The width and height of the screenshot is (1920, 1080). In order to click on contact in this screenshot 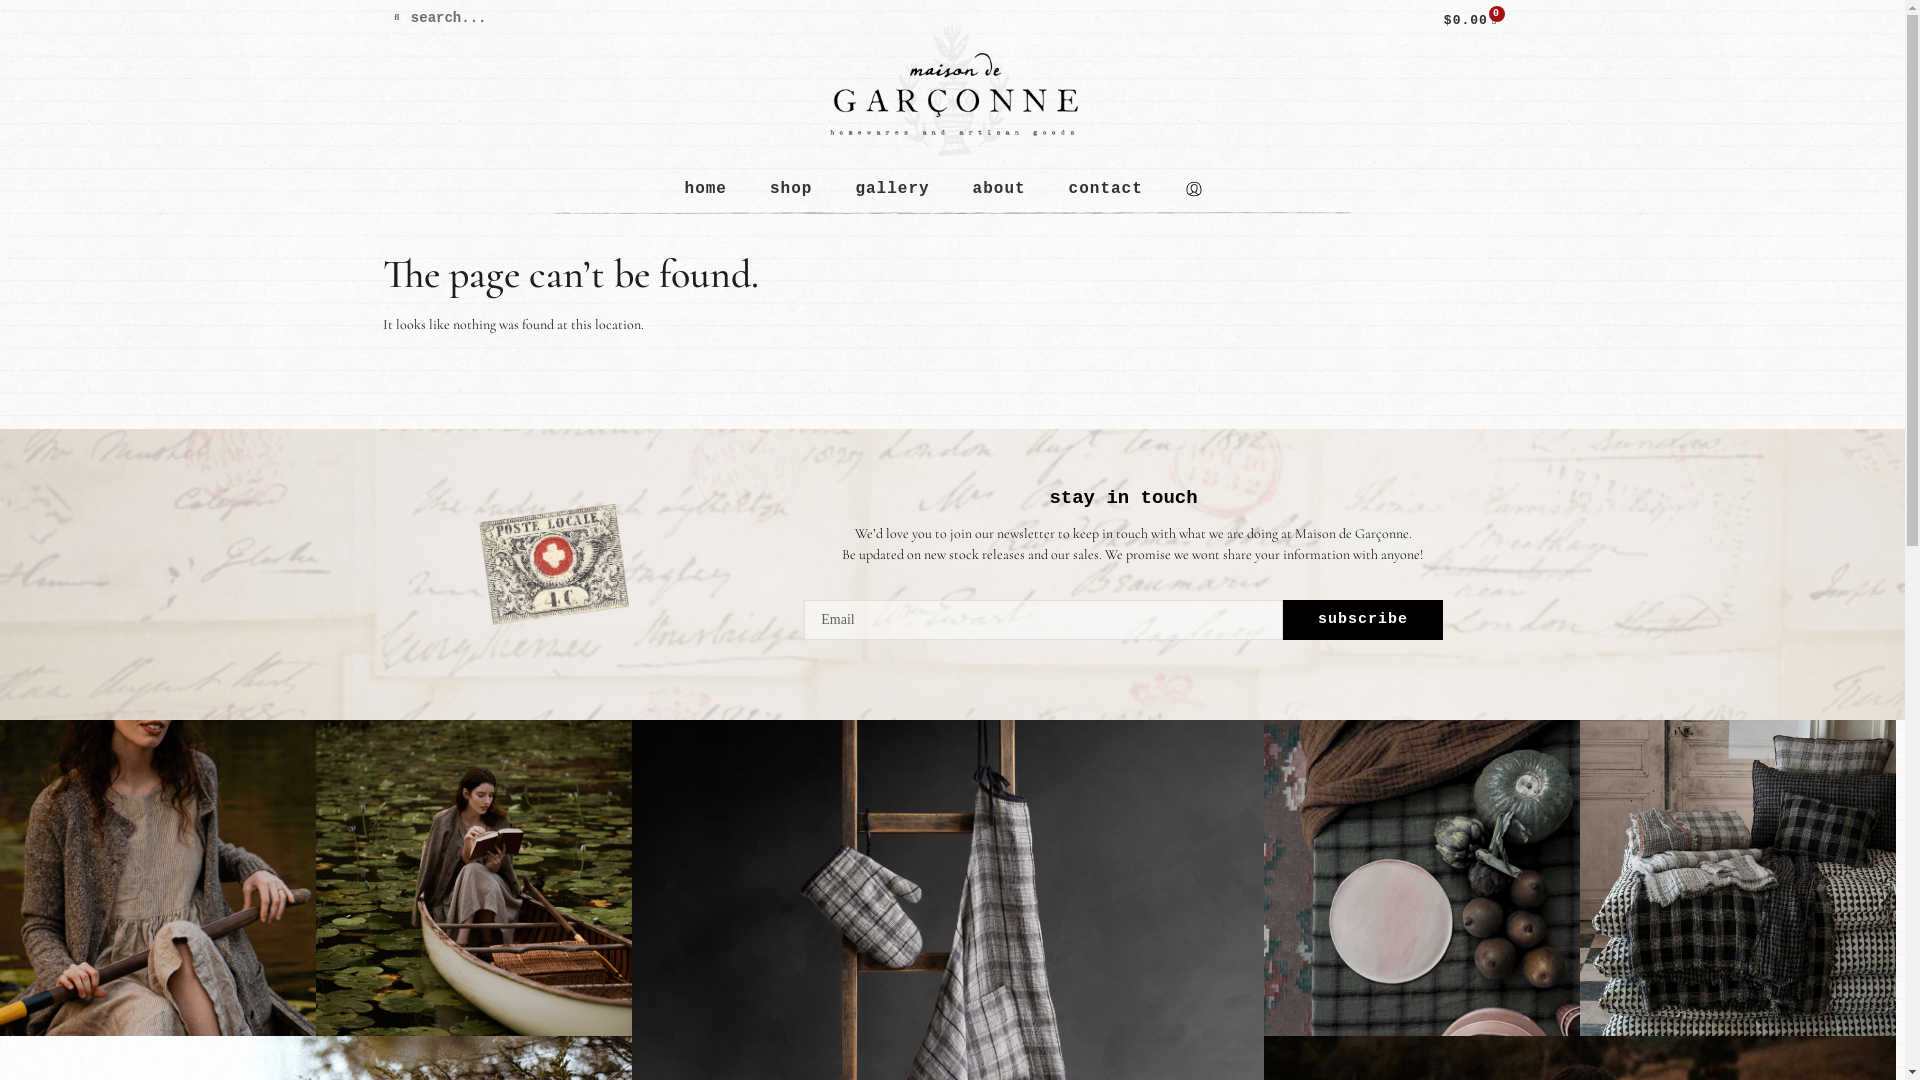, I will do `click(1106, 189)`.